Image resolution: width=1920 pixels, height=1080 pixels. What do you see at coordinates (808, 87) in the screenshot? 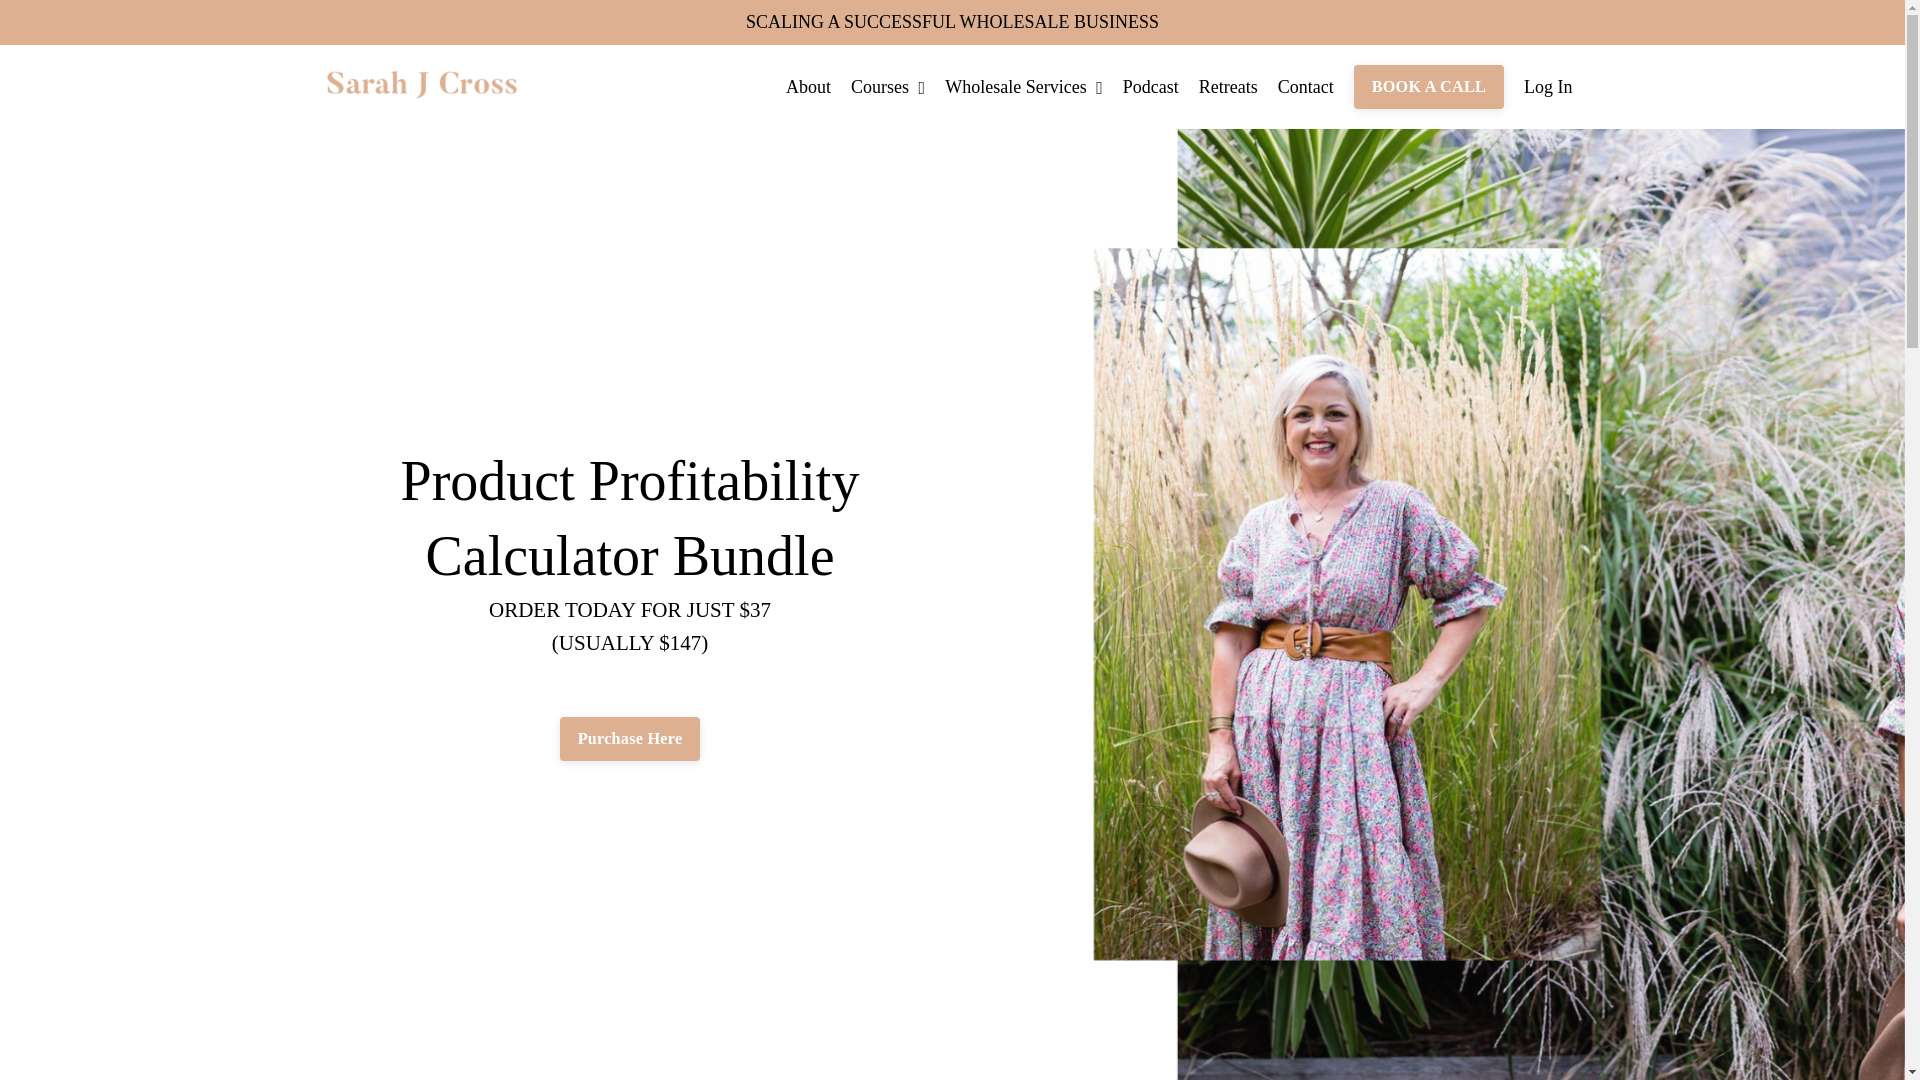
I see `About` at bounding box center [808, 87].